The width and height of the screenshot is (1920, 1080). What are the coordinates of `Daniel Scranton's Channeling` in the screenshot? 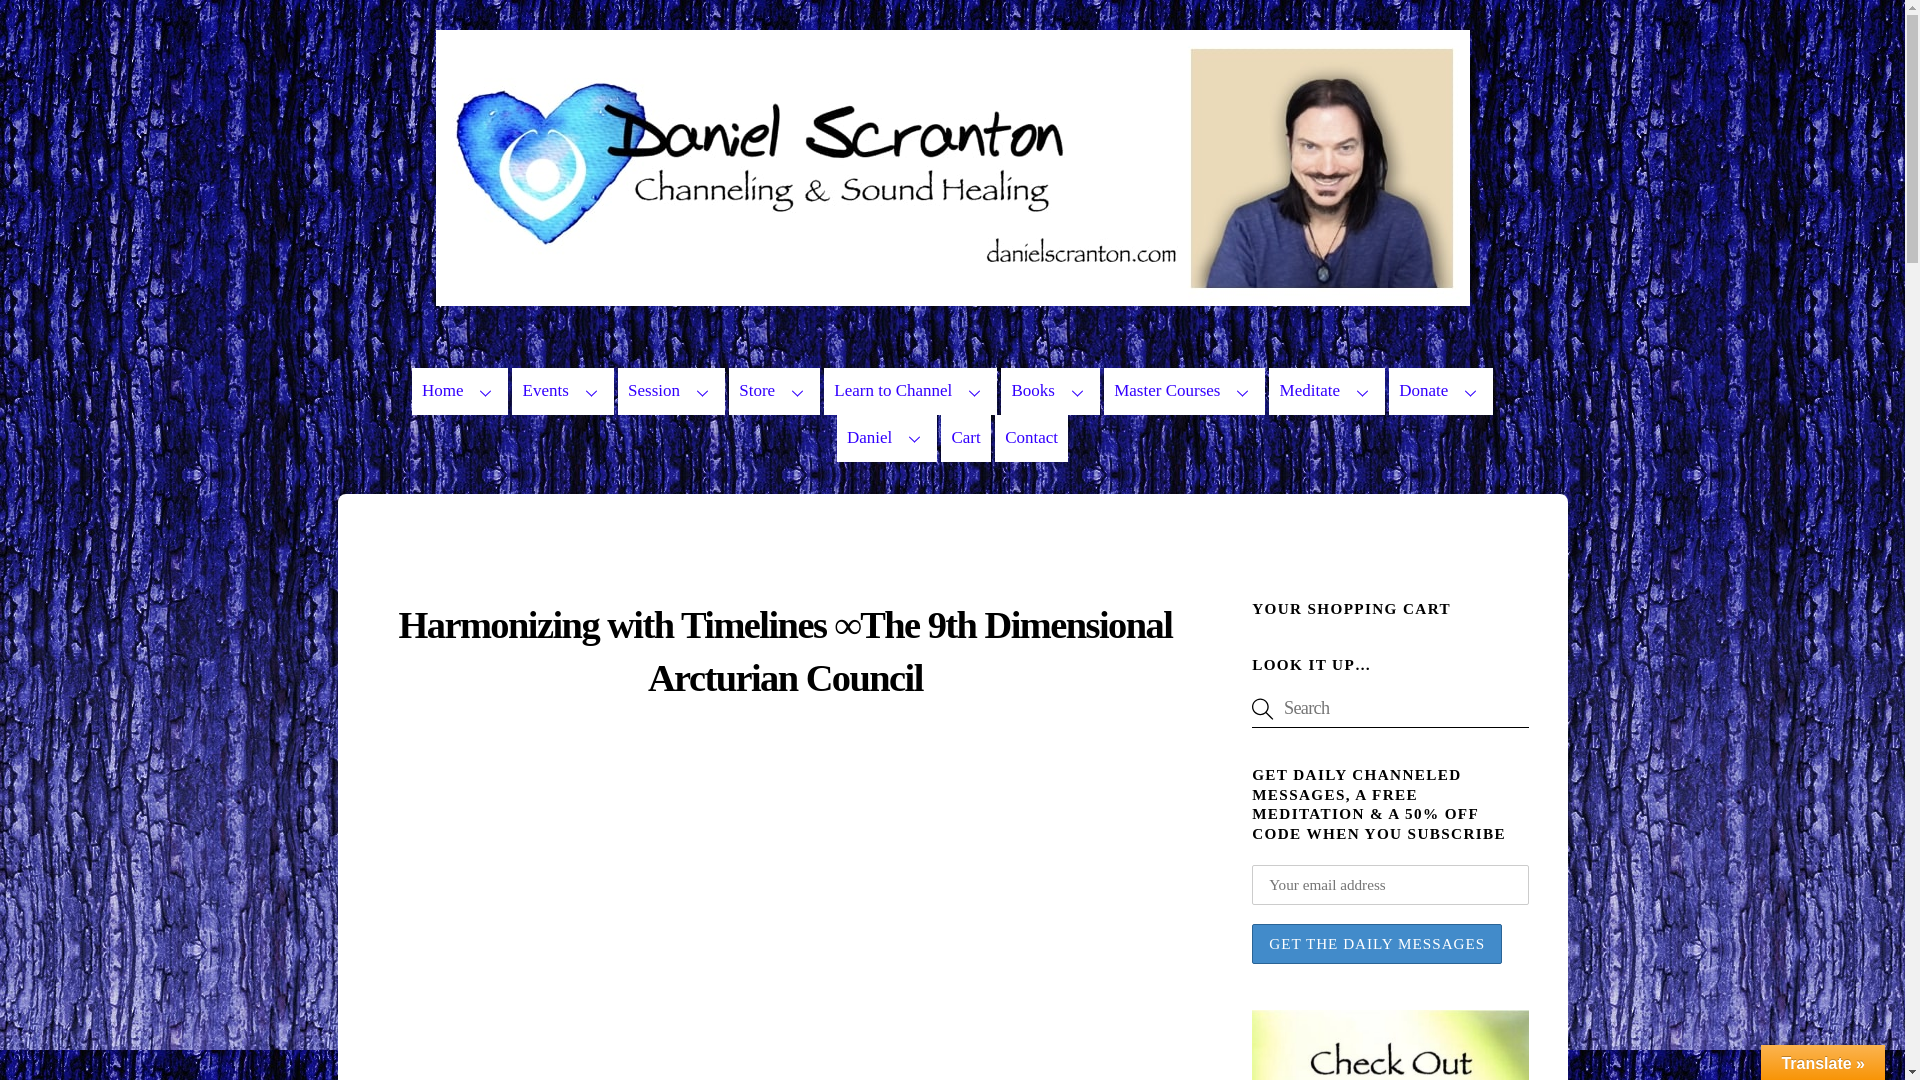 It's located at (952, 296).